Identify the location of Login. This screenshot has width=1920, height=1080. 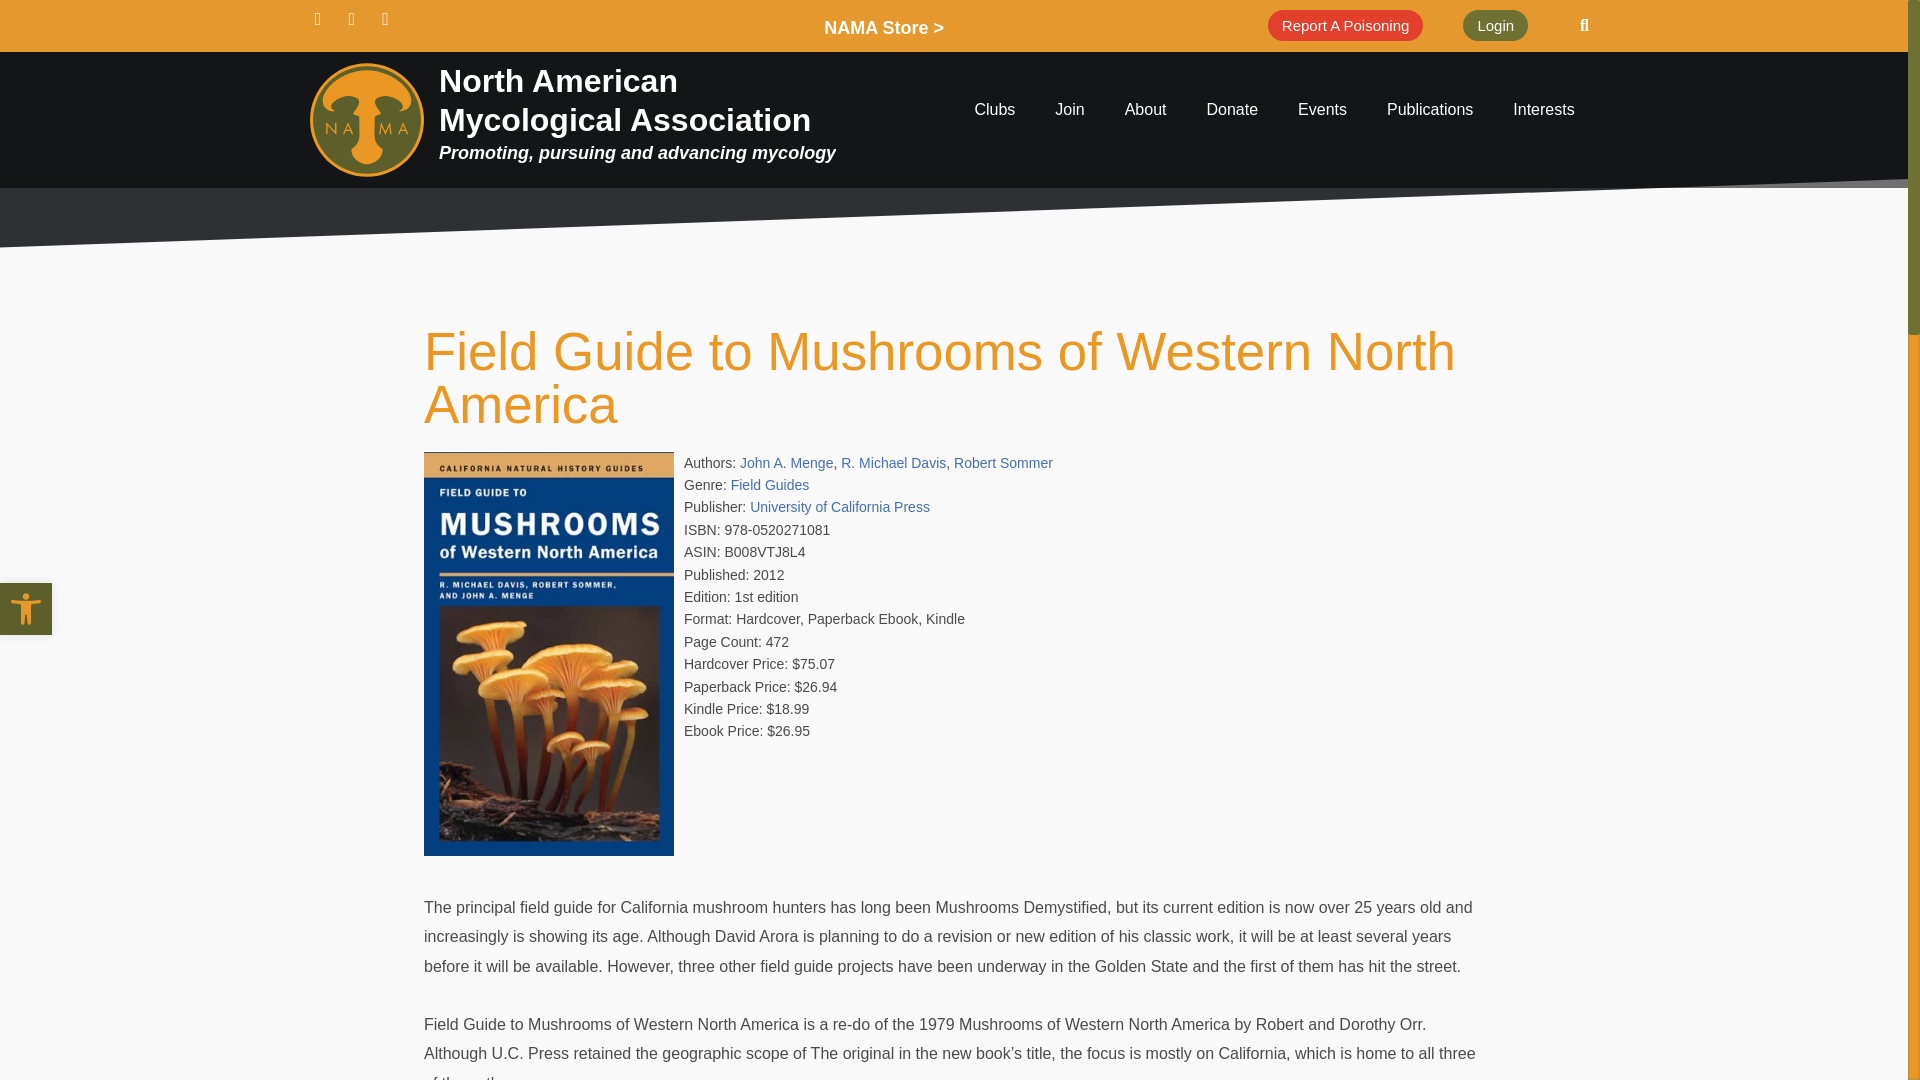
(1496, 25).